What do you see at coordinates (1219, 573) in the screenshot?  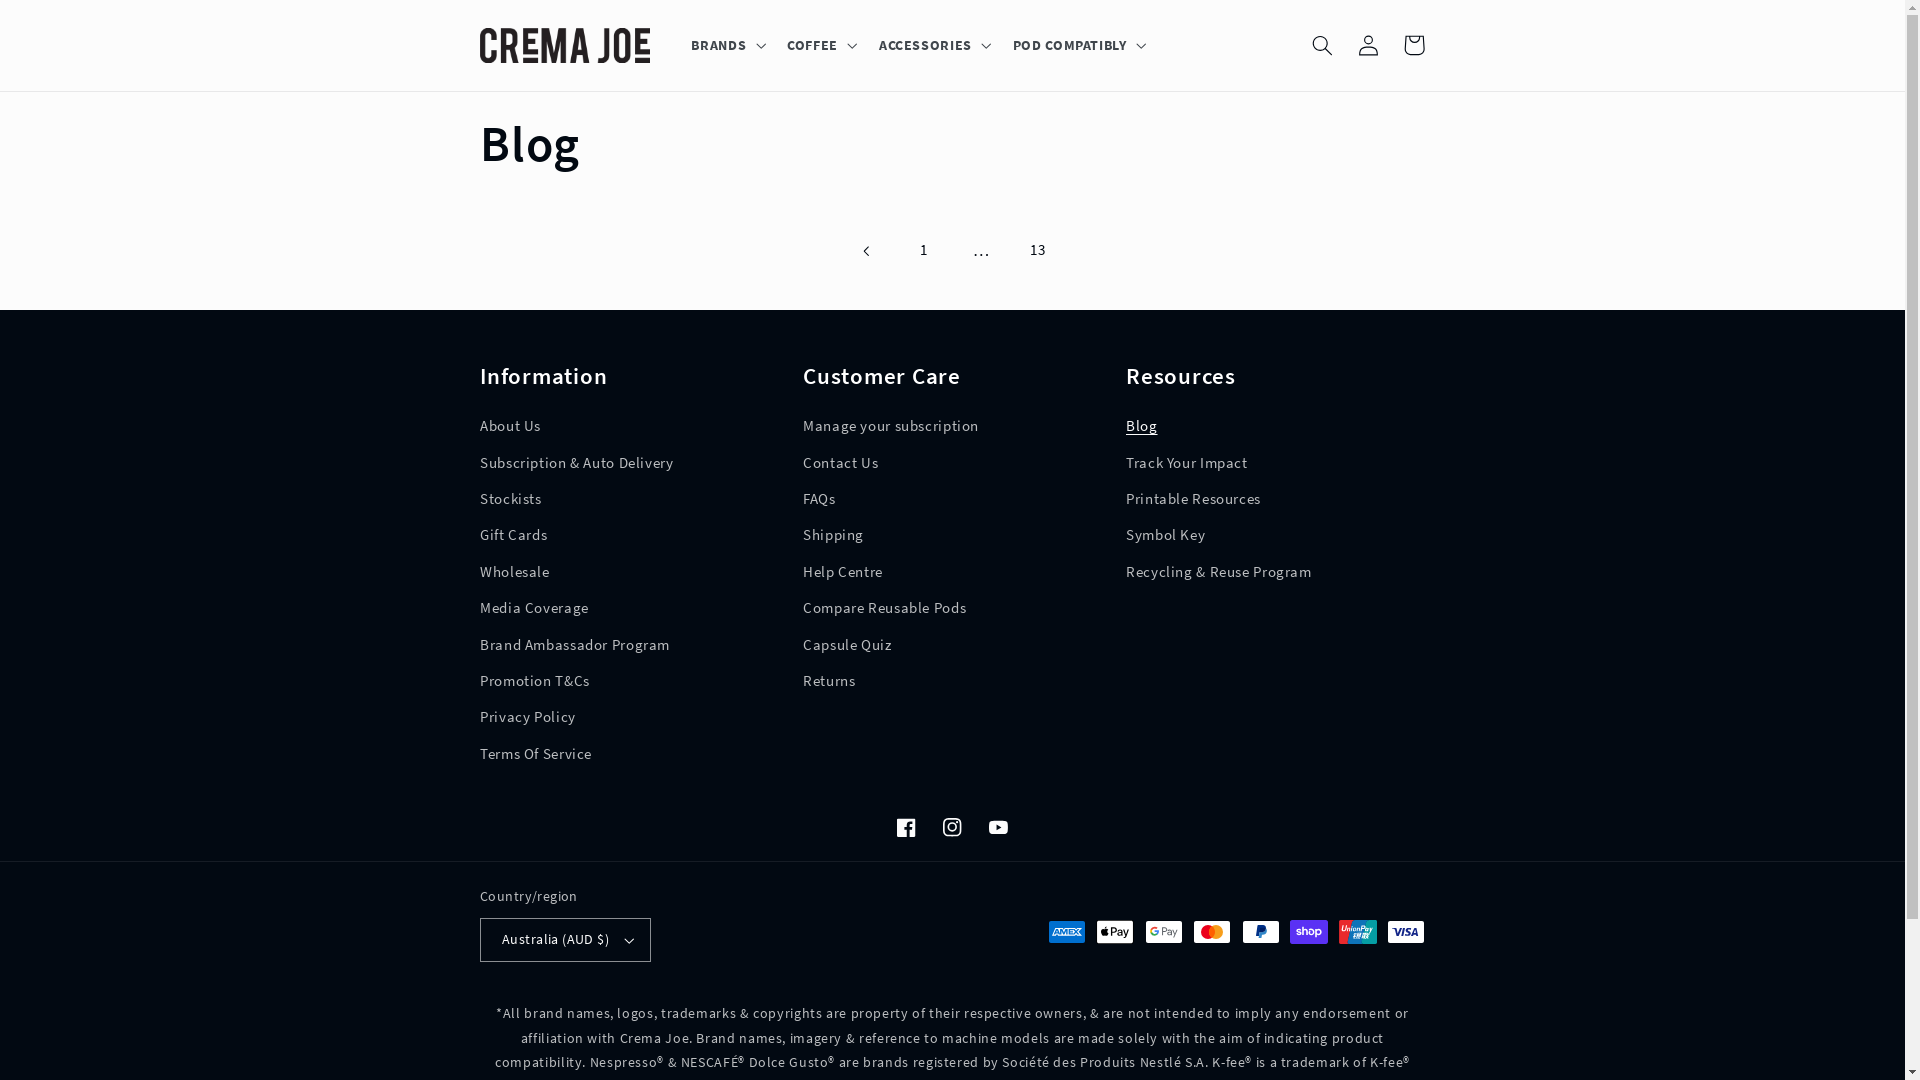 I see `Recycling & Reuse Program` at bounding box center [1219, 573].